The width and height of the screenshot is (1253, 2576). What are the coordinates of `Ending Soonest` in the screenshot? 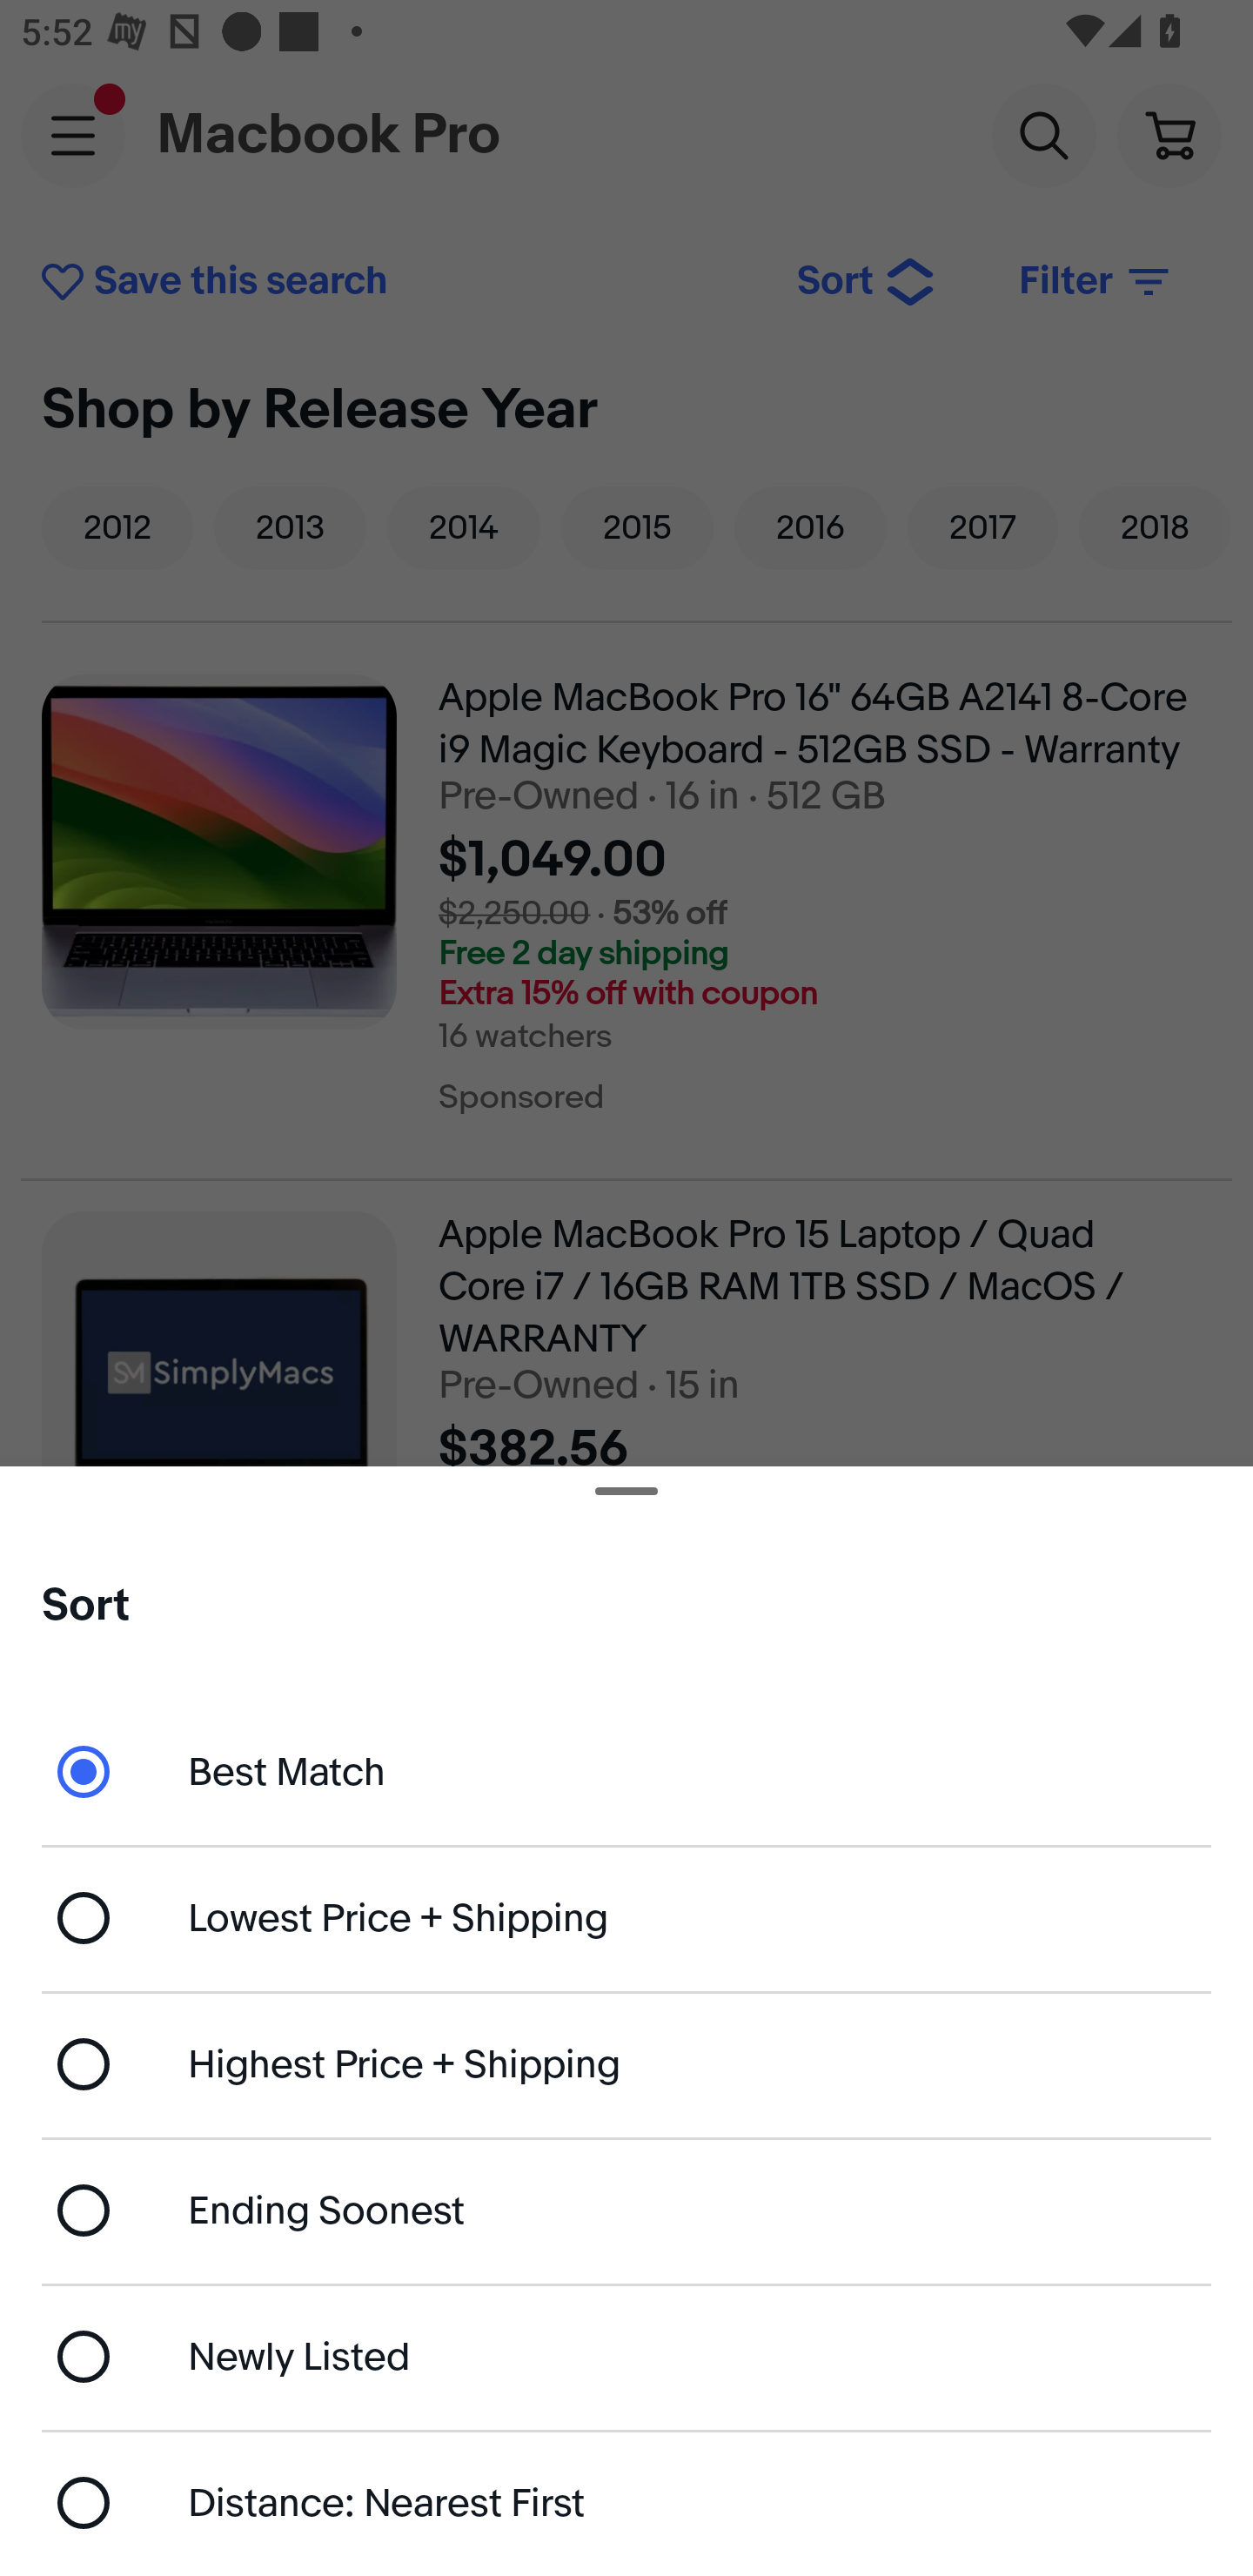 It's located at (626, 2210).